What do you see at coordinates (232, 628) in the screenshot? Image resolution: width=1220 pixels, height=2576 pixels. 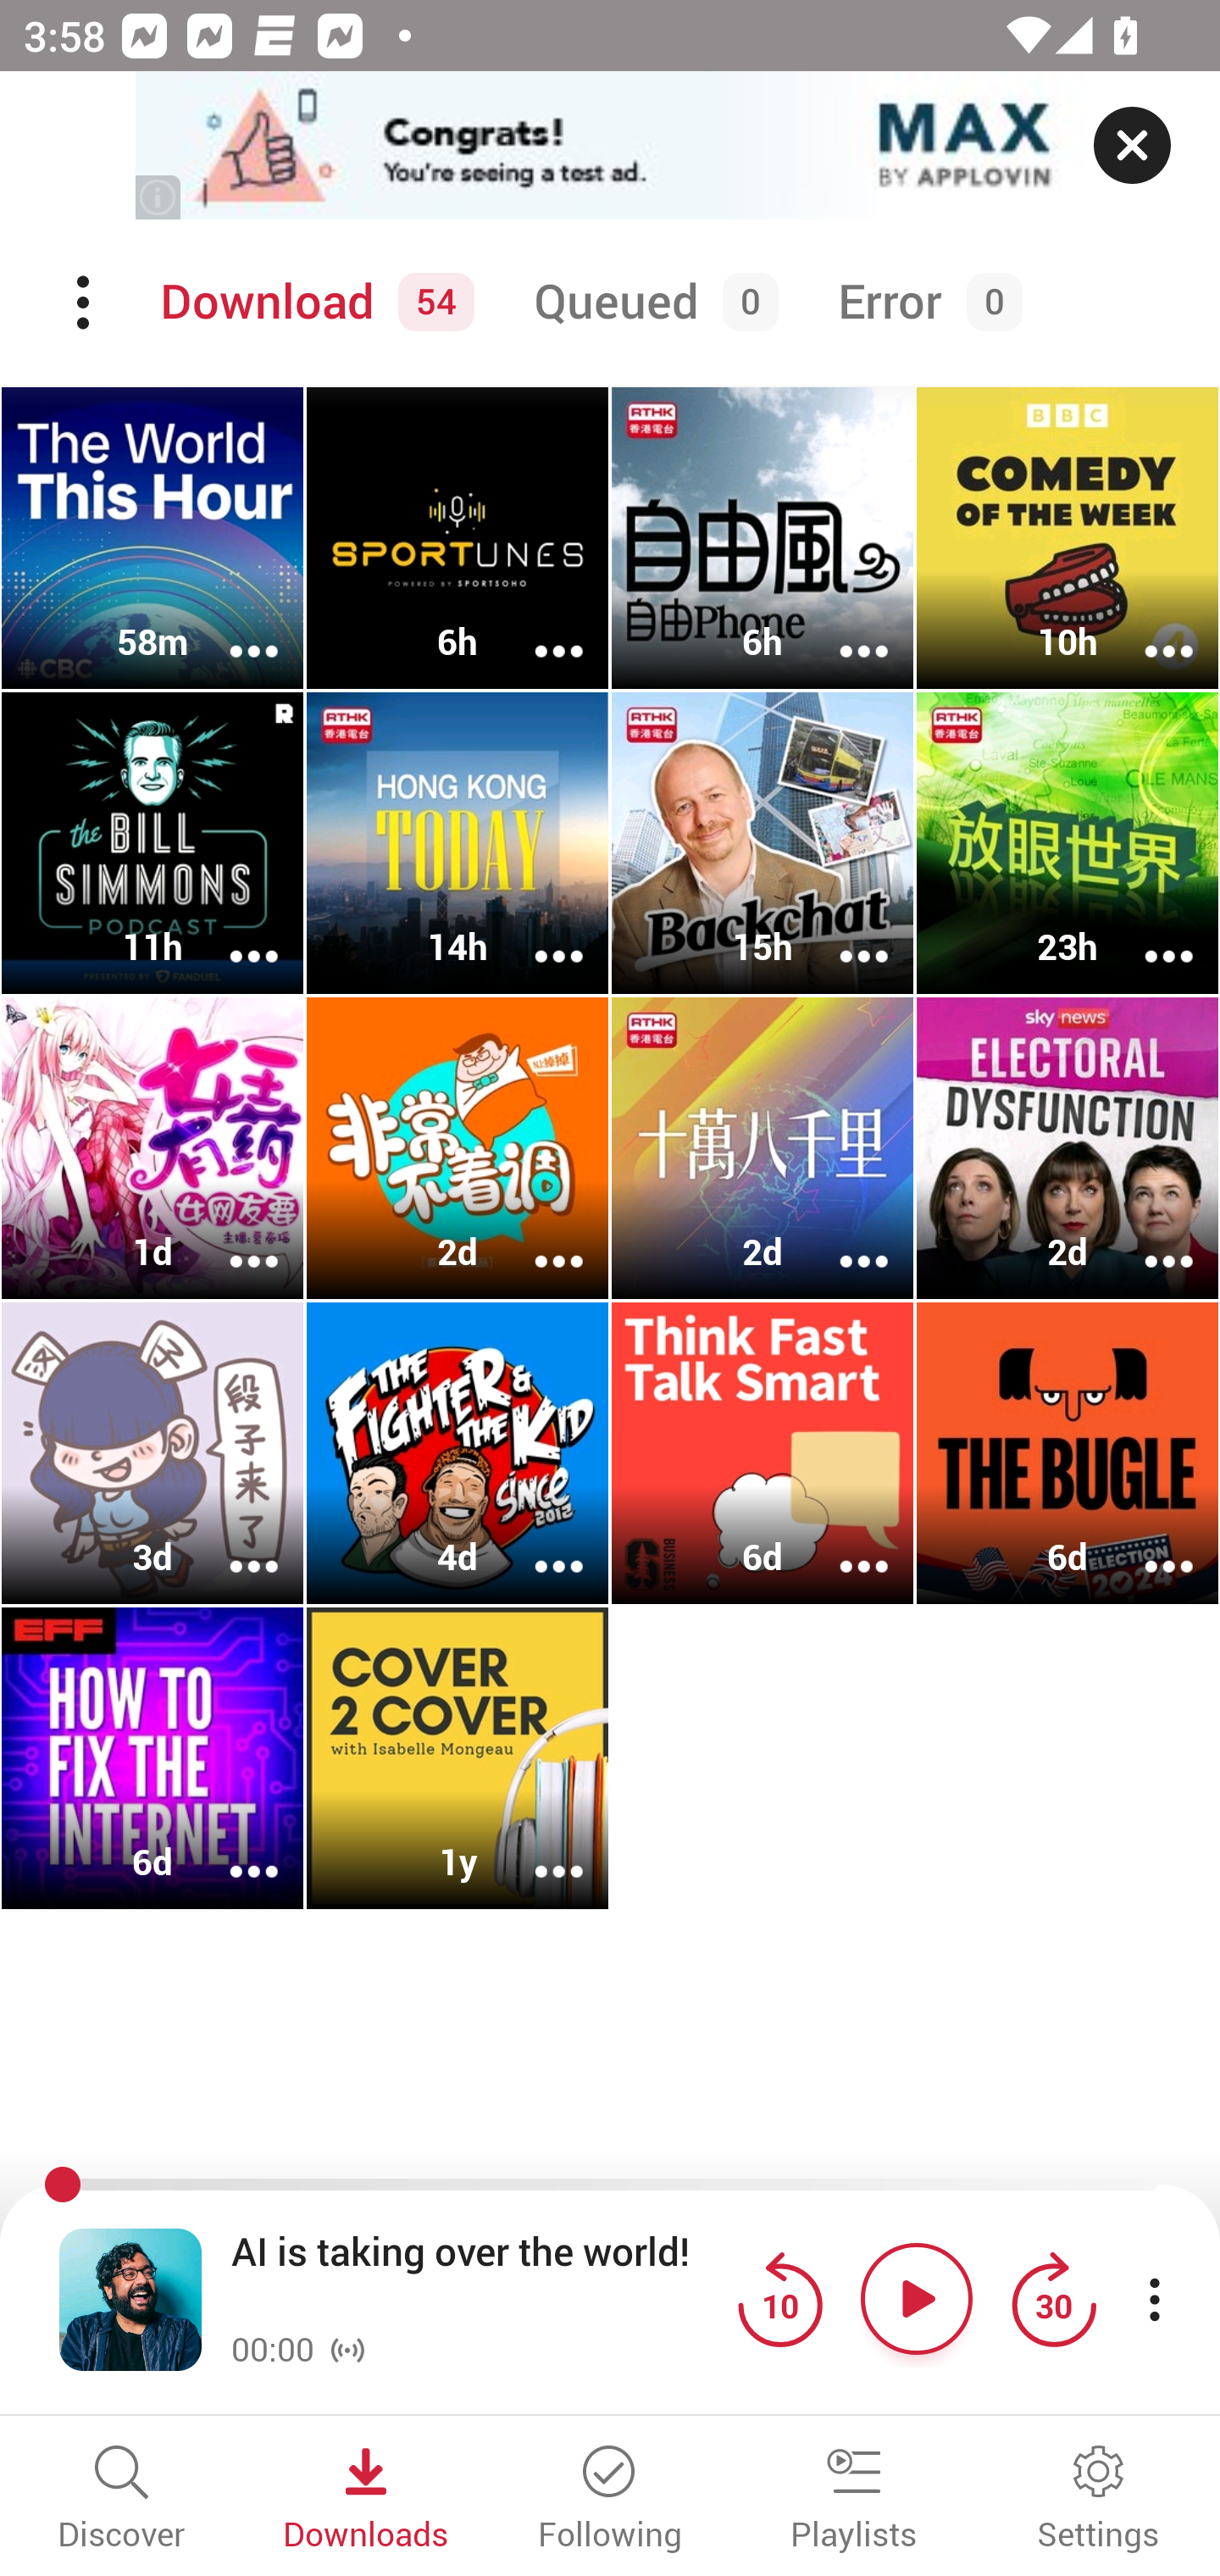 I see `More options` at bounding box center [232, 628].